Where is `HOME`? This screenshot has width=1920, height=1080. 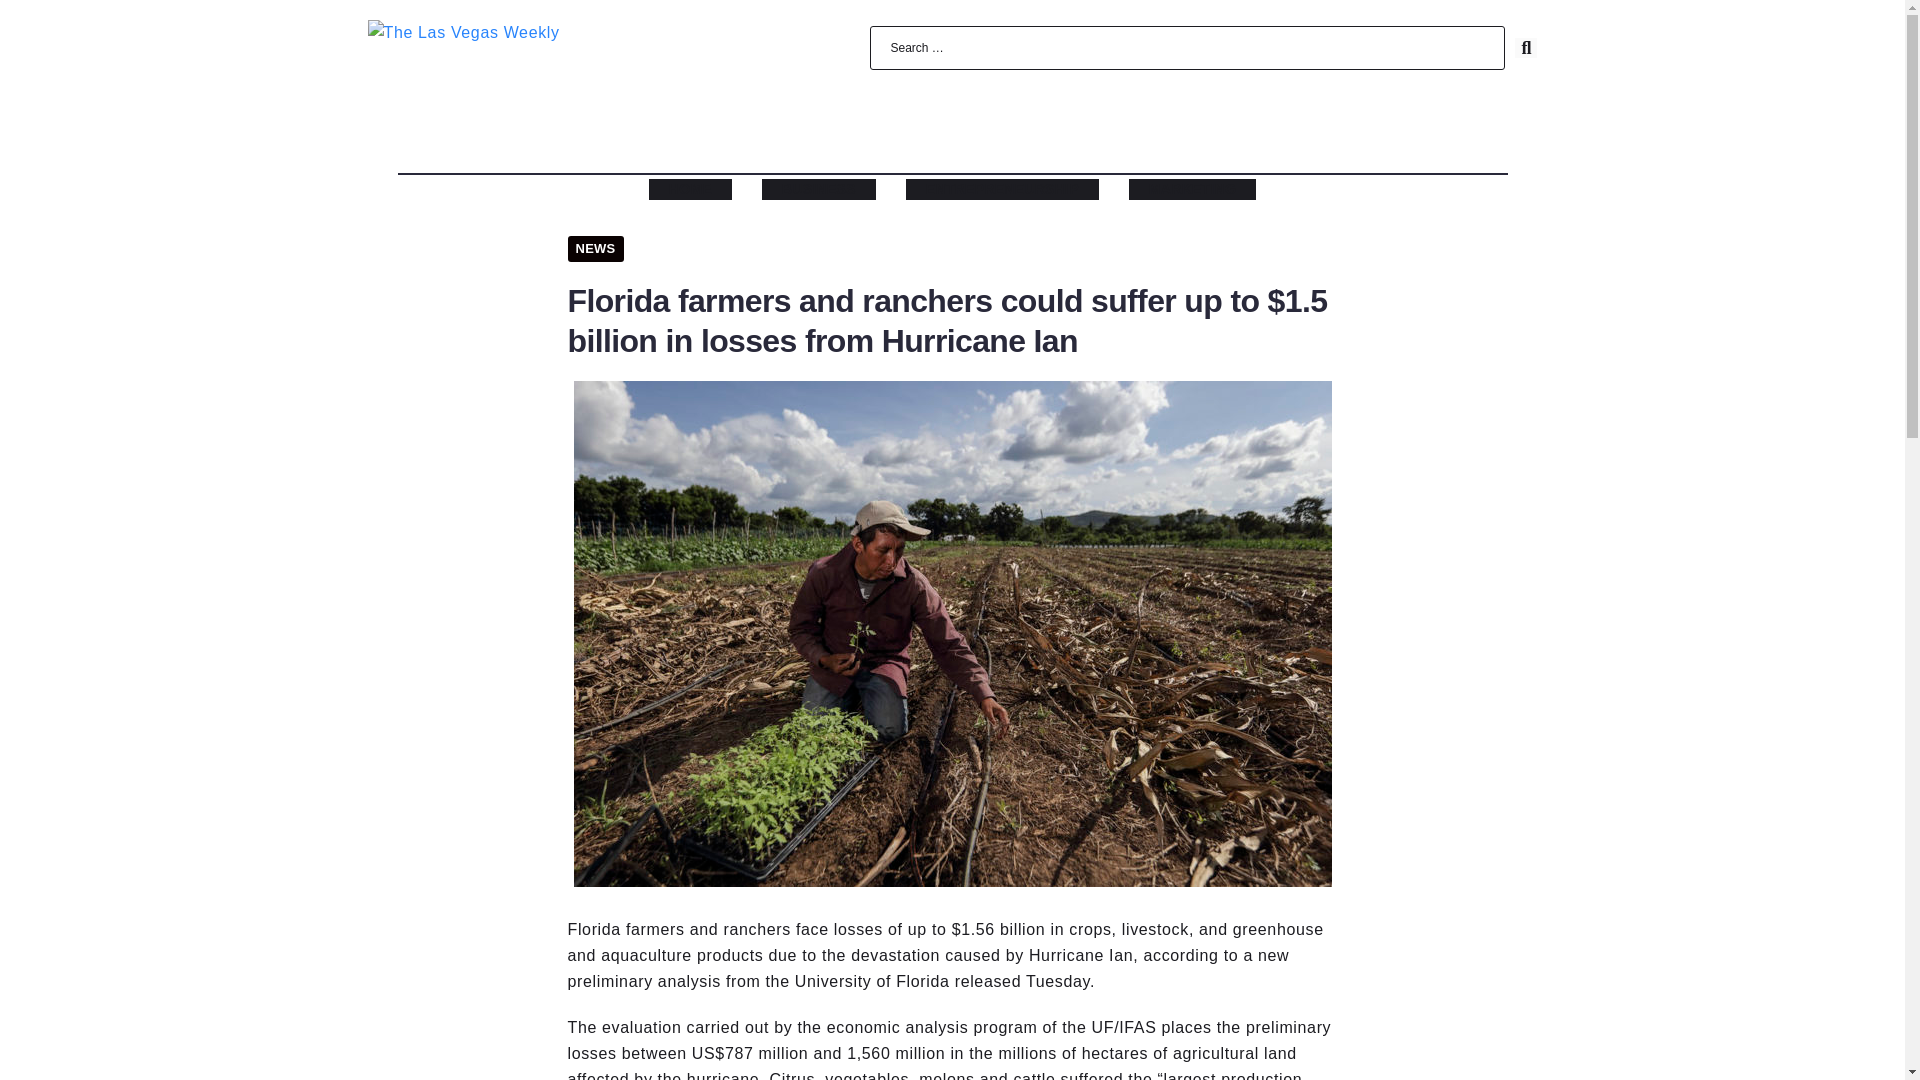 HOME is located at coordinates (690, 189).